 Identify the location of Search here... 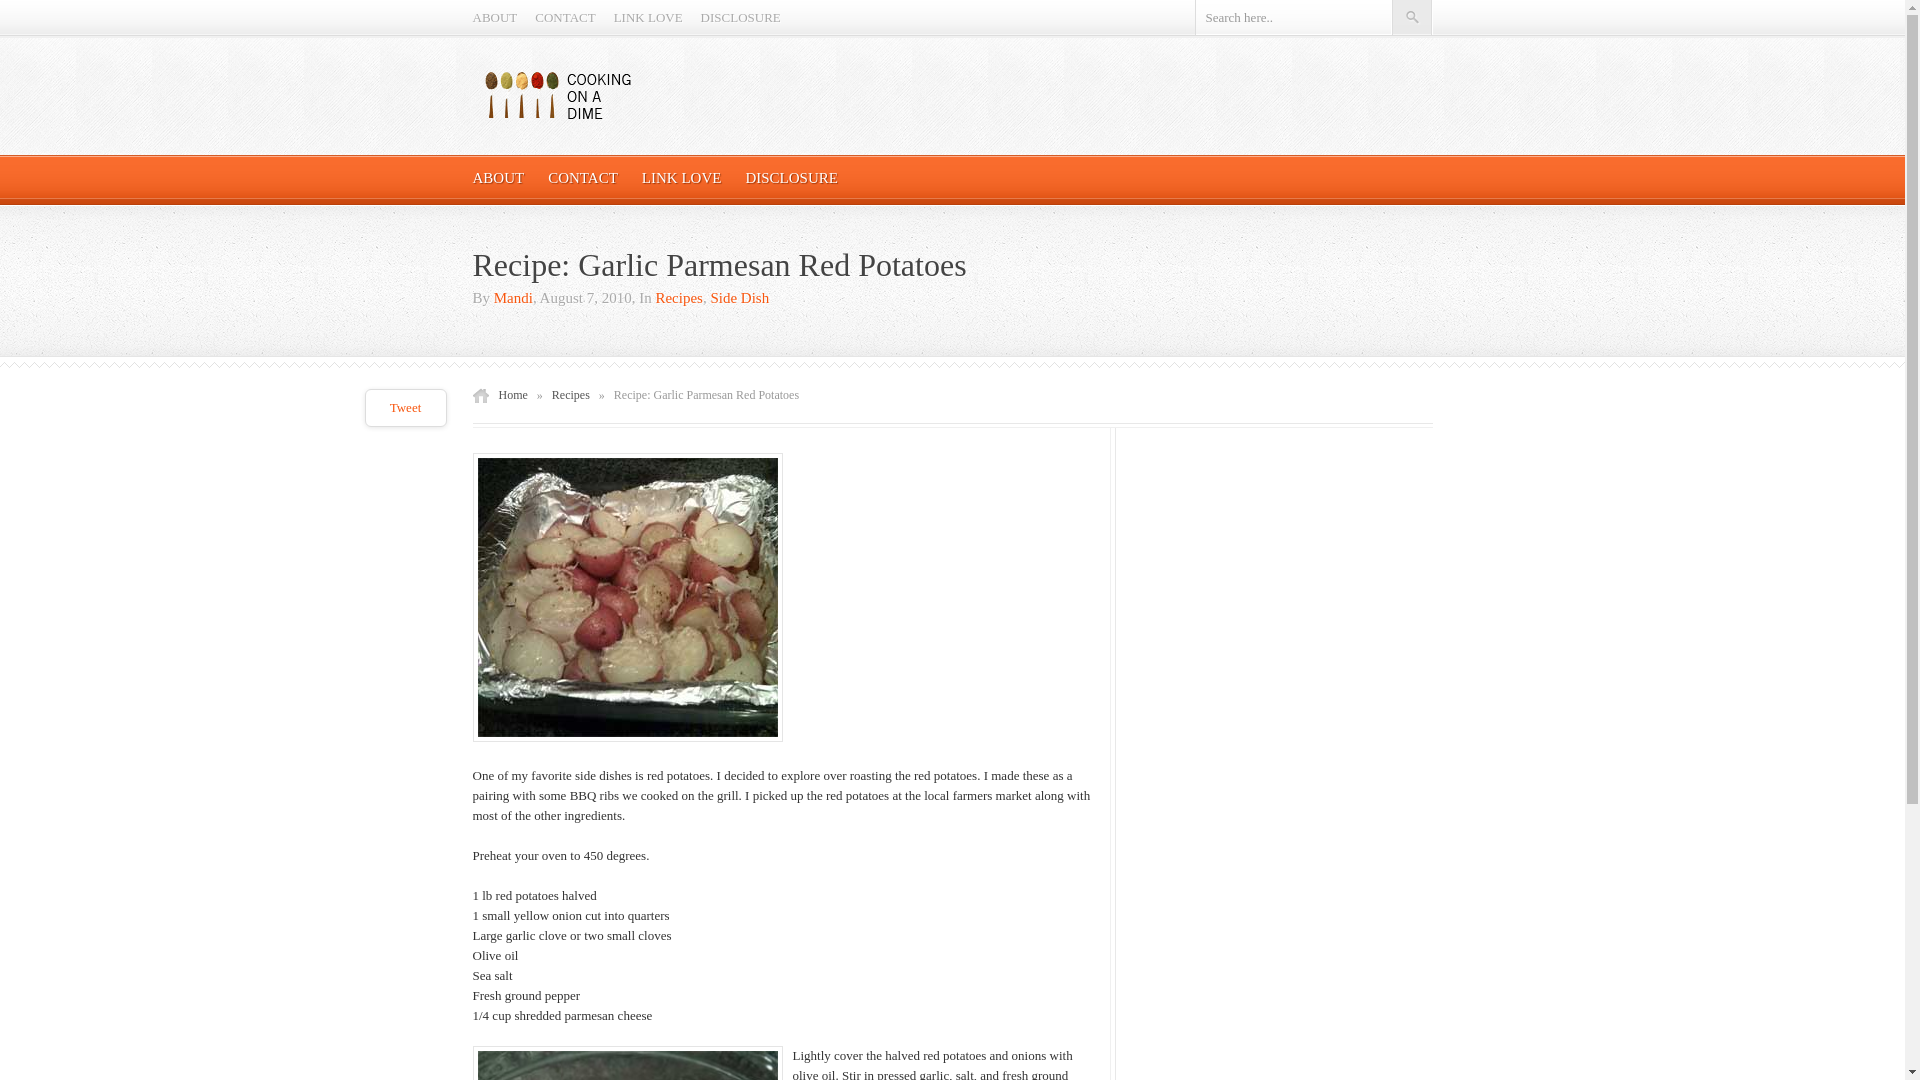
(1292, 17).